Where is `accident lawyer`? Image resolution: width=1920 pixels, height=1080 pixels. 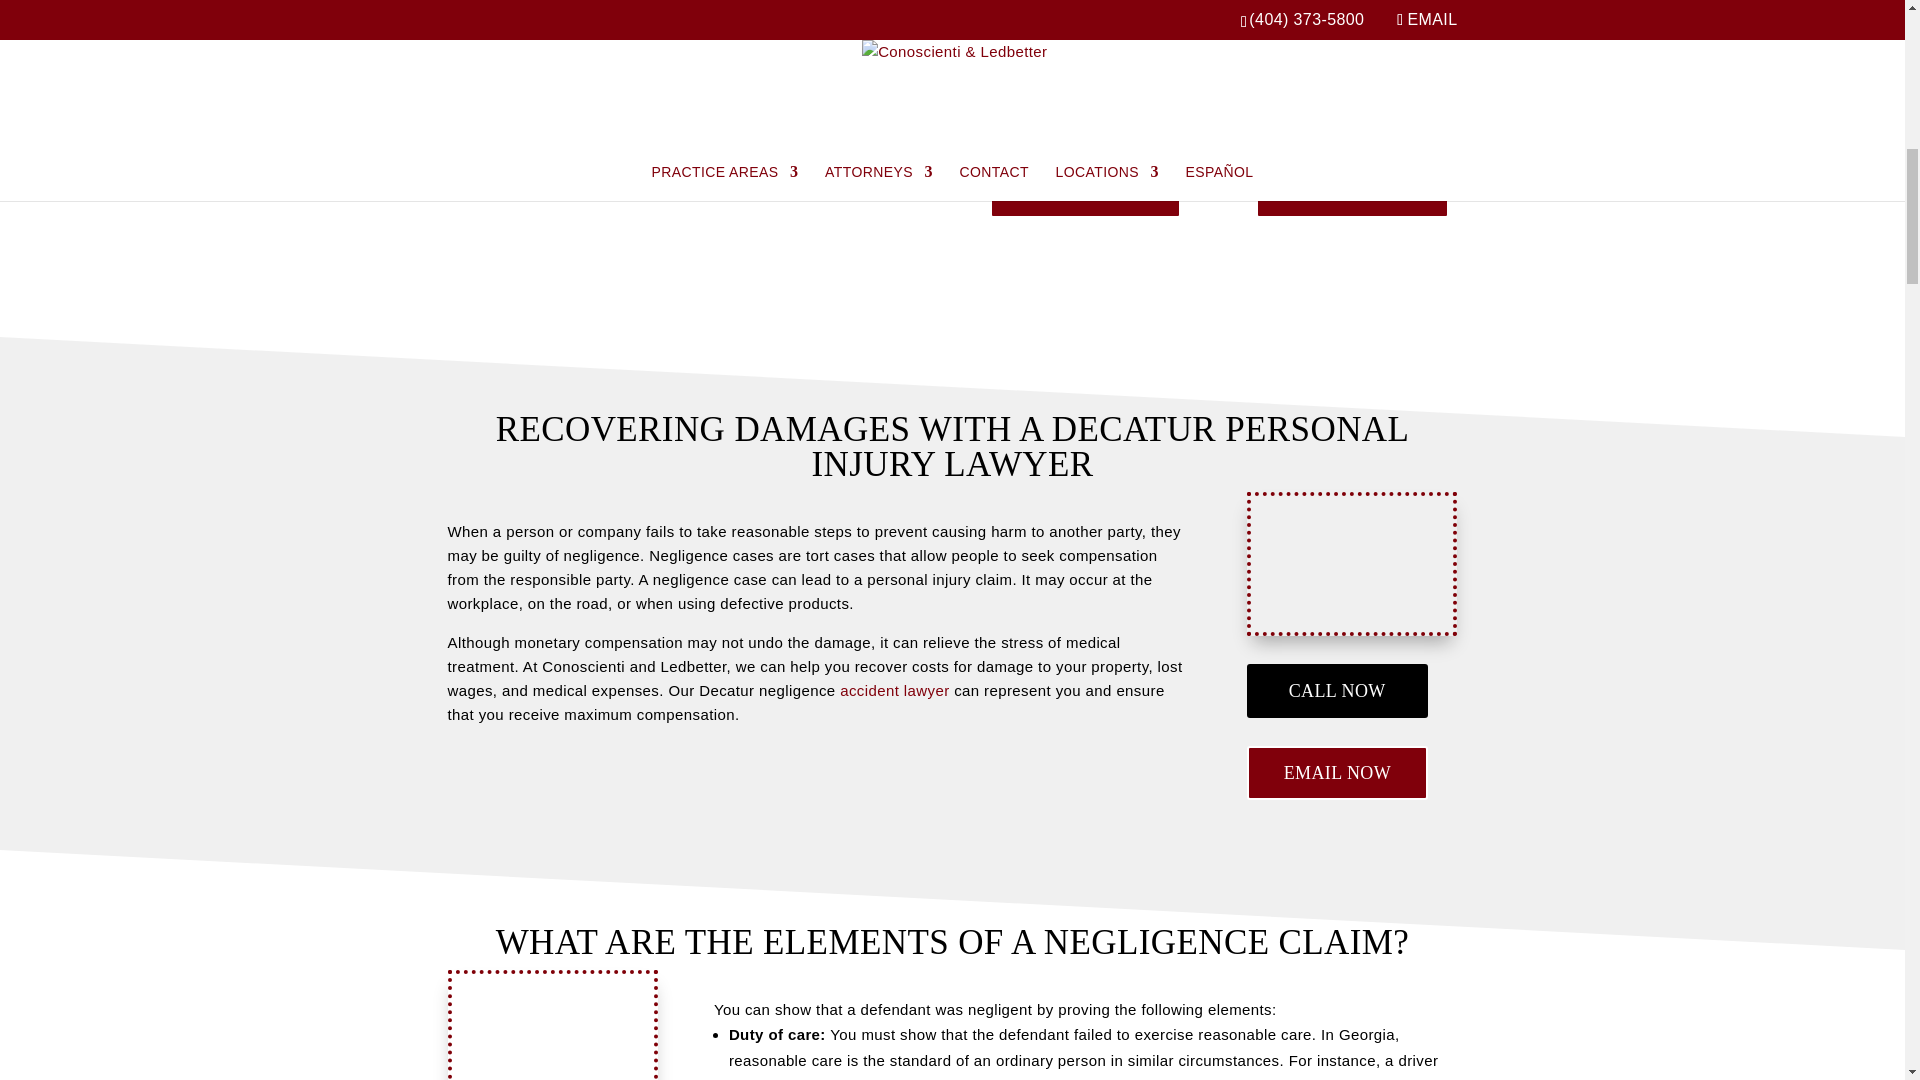 accident lawyer is located at coordinates (894, 690).